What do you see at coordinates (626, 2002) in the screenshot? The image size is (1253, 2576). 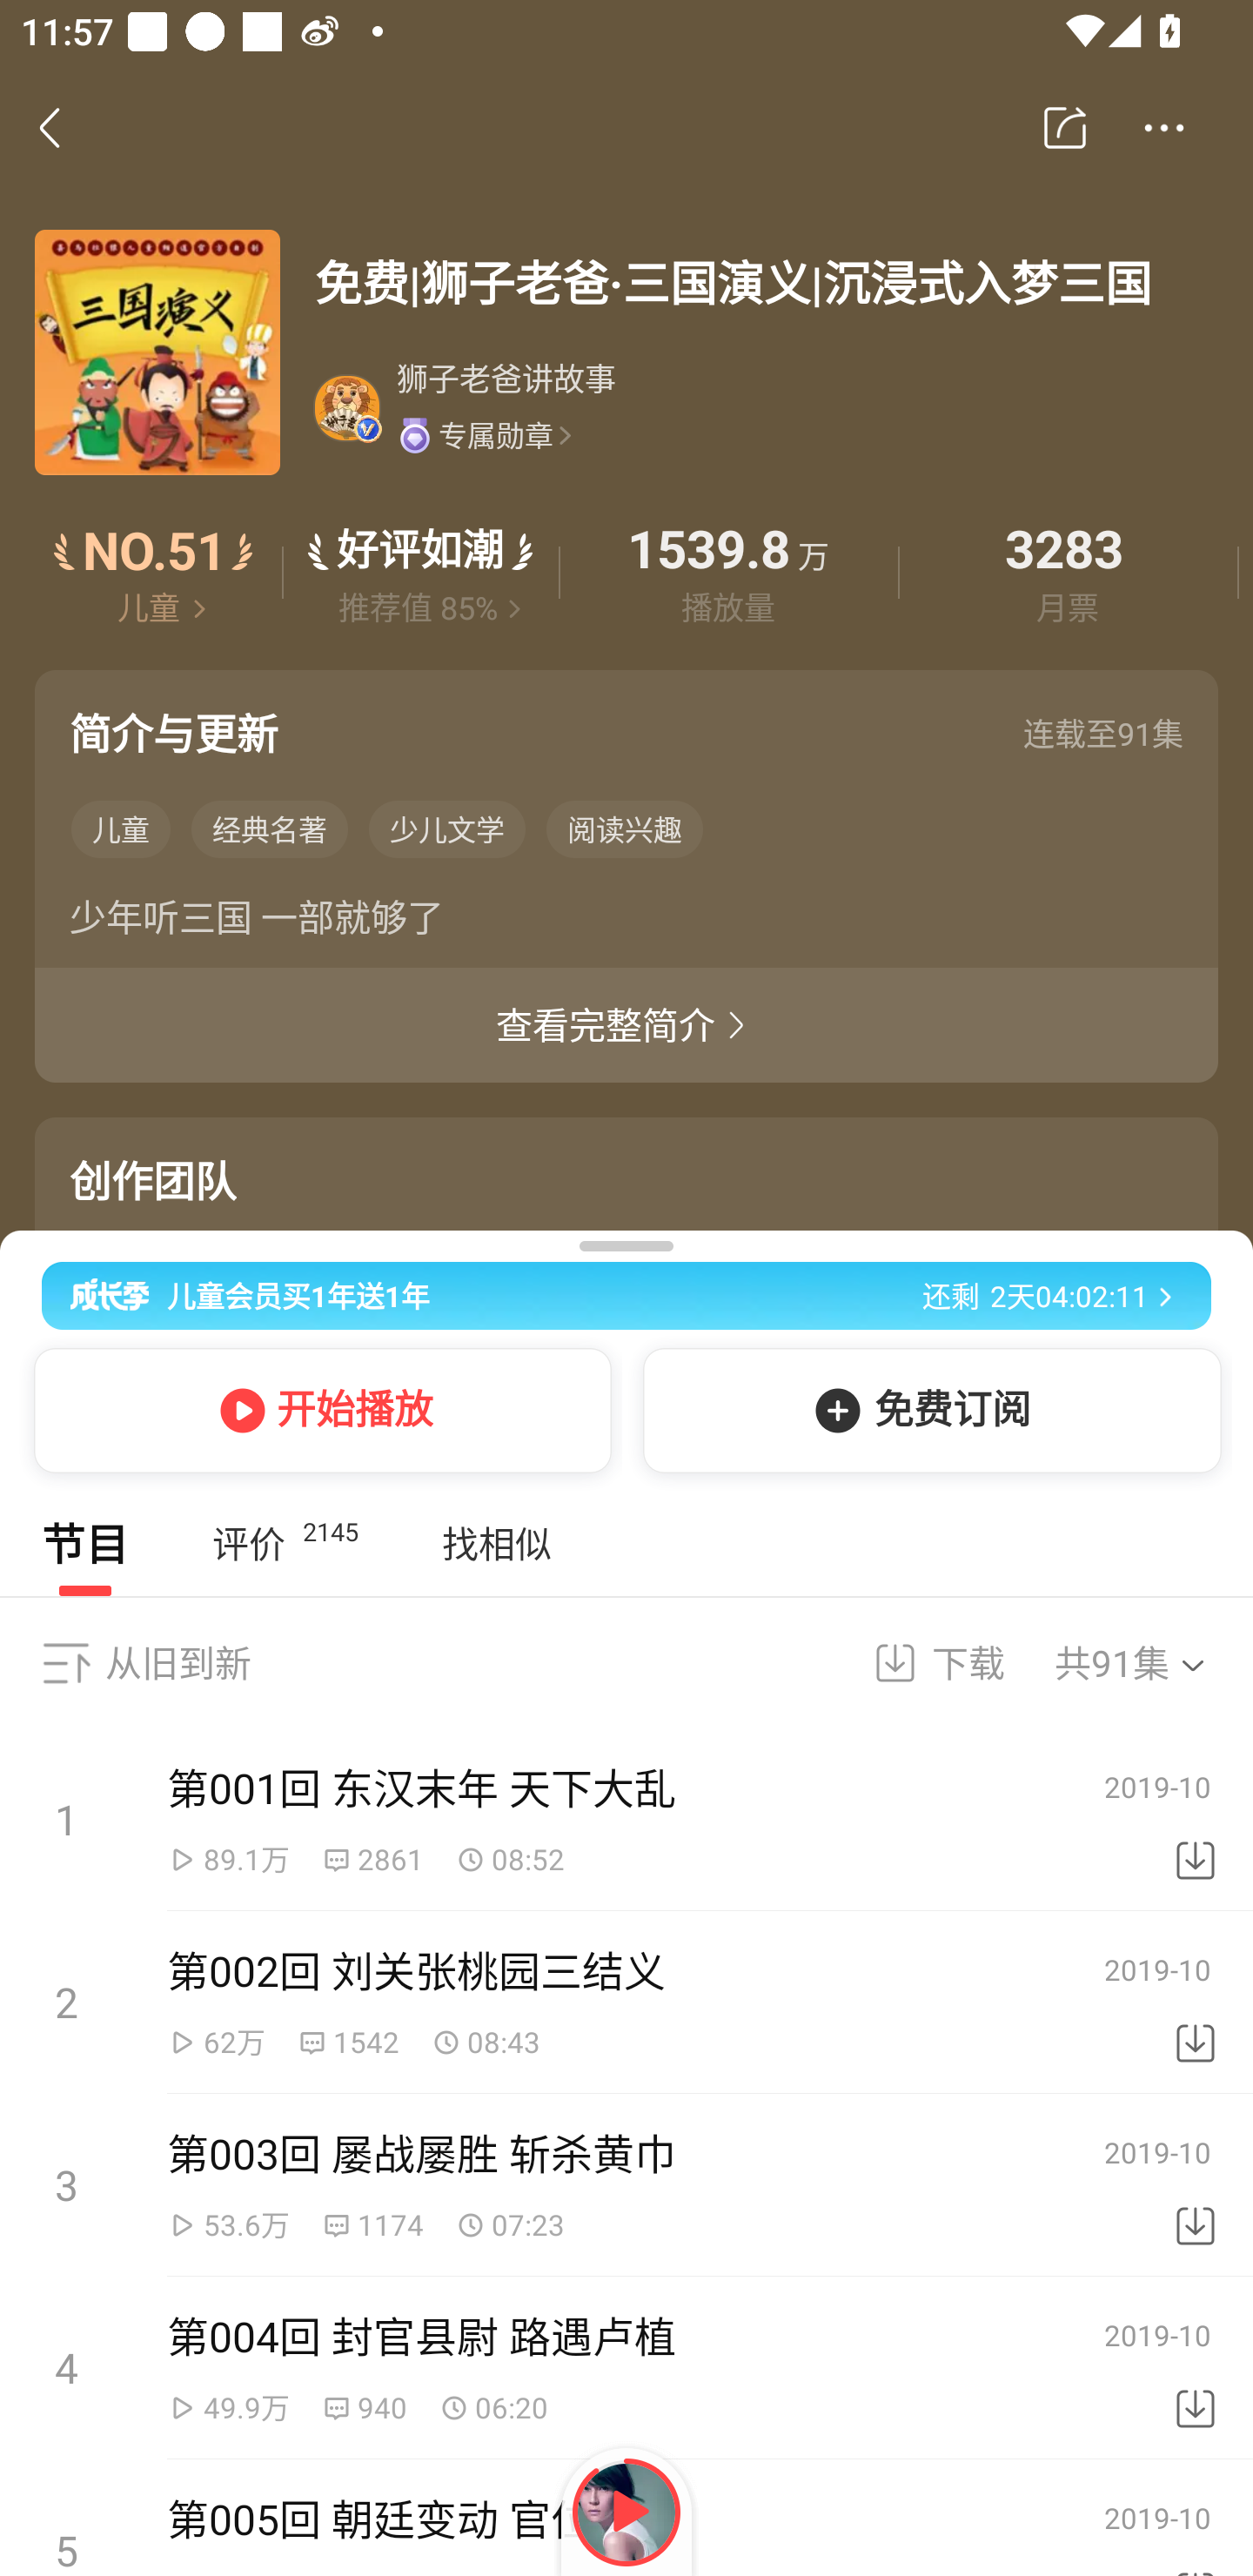 I see `2 第002回 刘关张桃园三结义 2019-10 62万 1542 08:43 下载` at bounding box center [626, 2002].